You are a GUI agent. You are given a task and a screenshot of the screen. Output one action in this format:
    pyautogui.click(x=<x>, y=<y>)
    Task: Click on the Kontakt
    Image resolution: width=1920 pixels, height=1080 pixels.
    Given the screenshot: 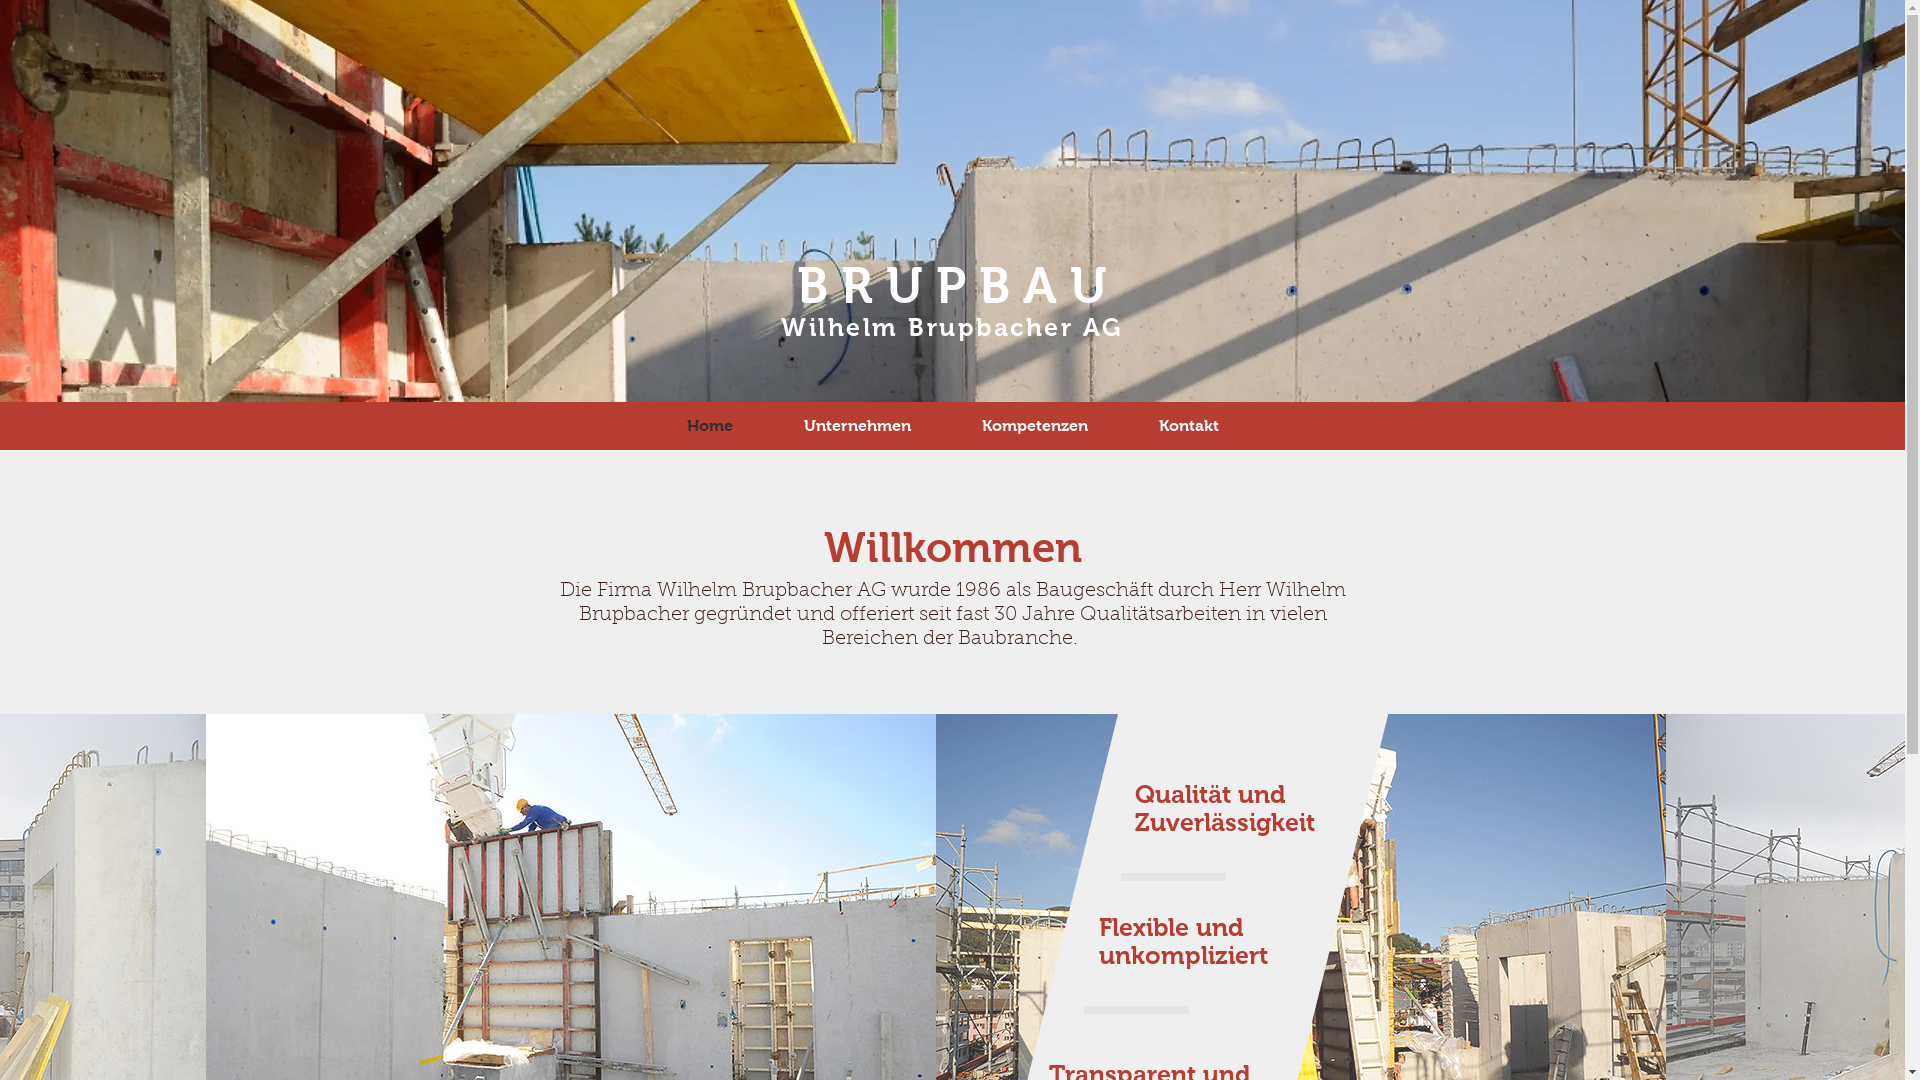 What is the action you would take?
    pyautogui.click(x=1190, y=426)
    